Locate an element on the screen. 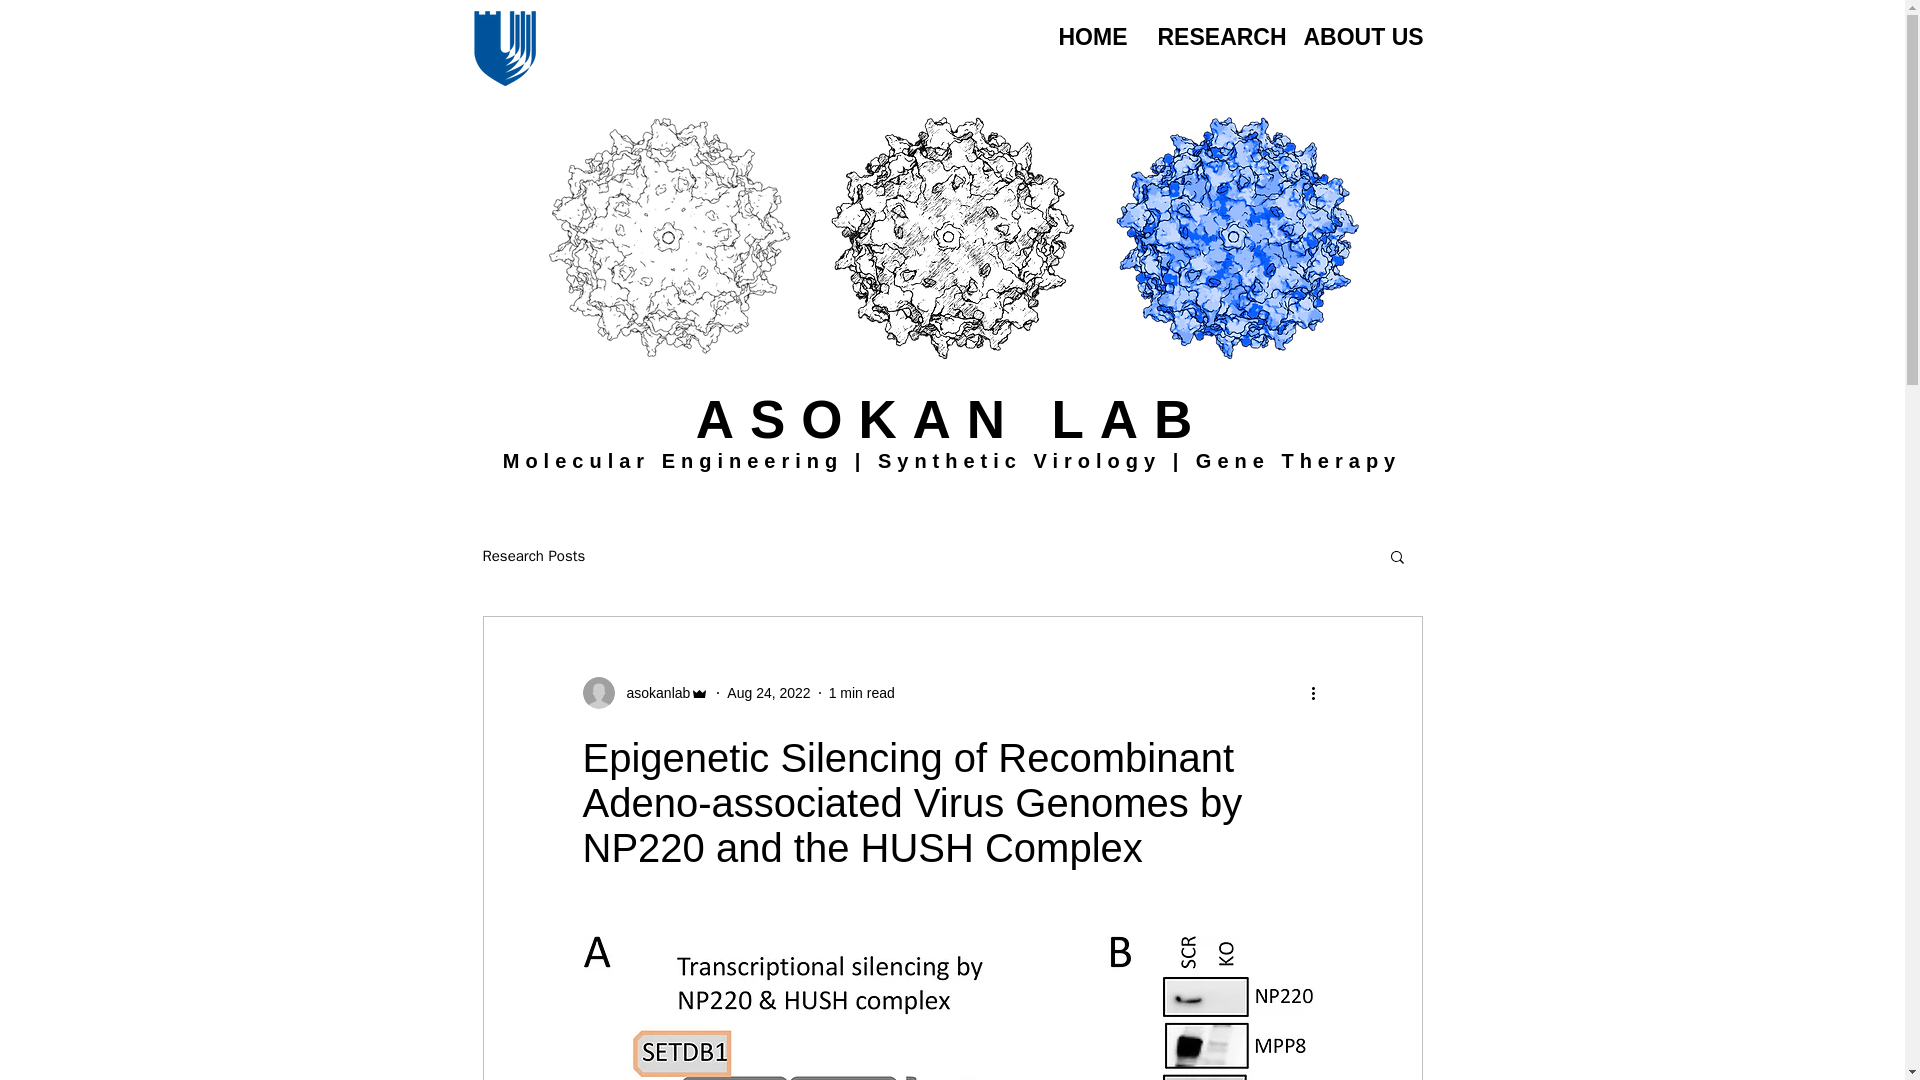 The width and height of the screenshot is (1920, 1080). 1 min read is located at coordinates (862, 691).